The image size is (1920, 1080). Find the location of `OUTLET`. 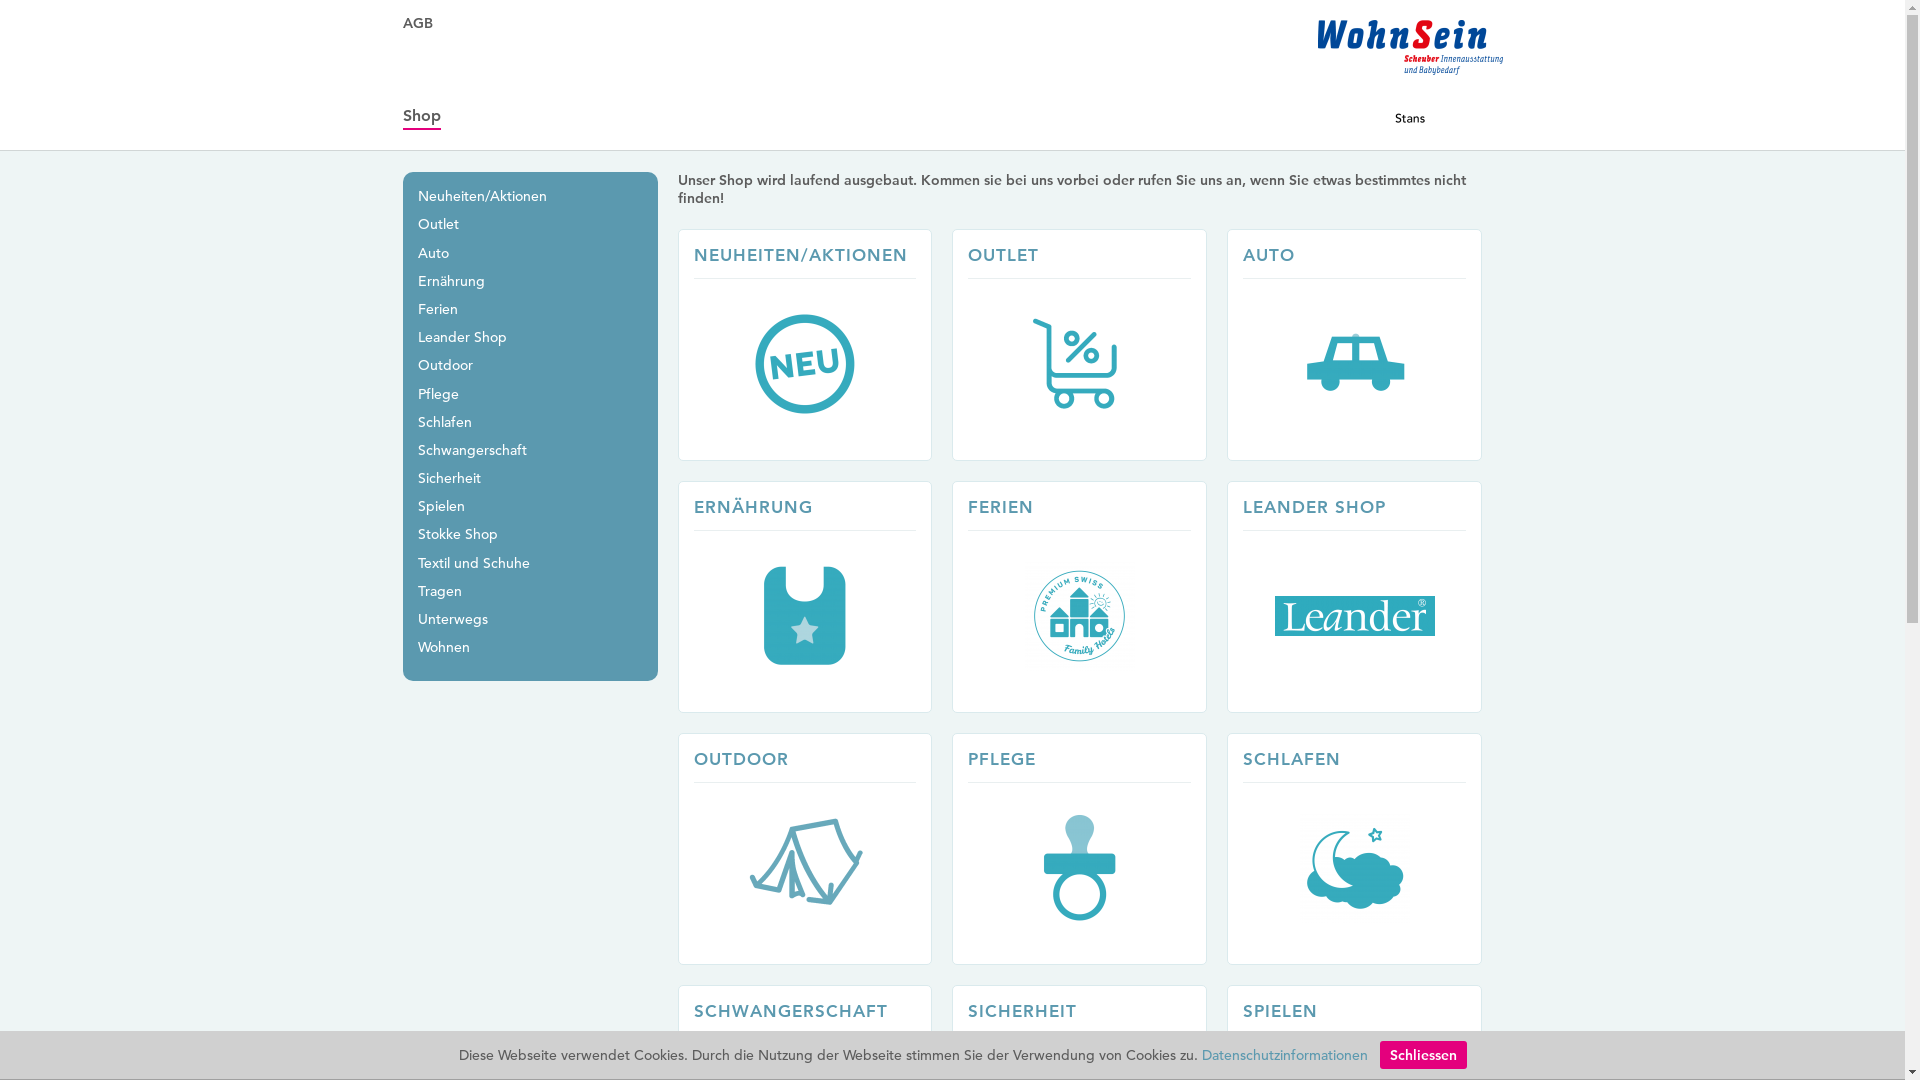

OUTLET is located at coordinates (1090, 345).